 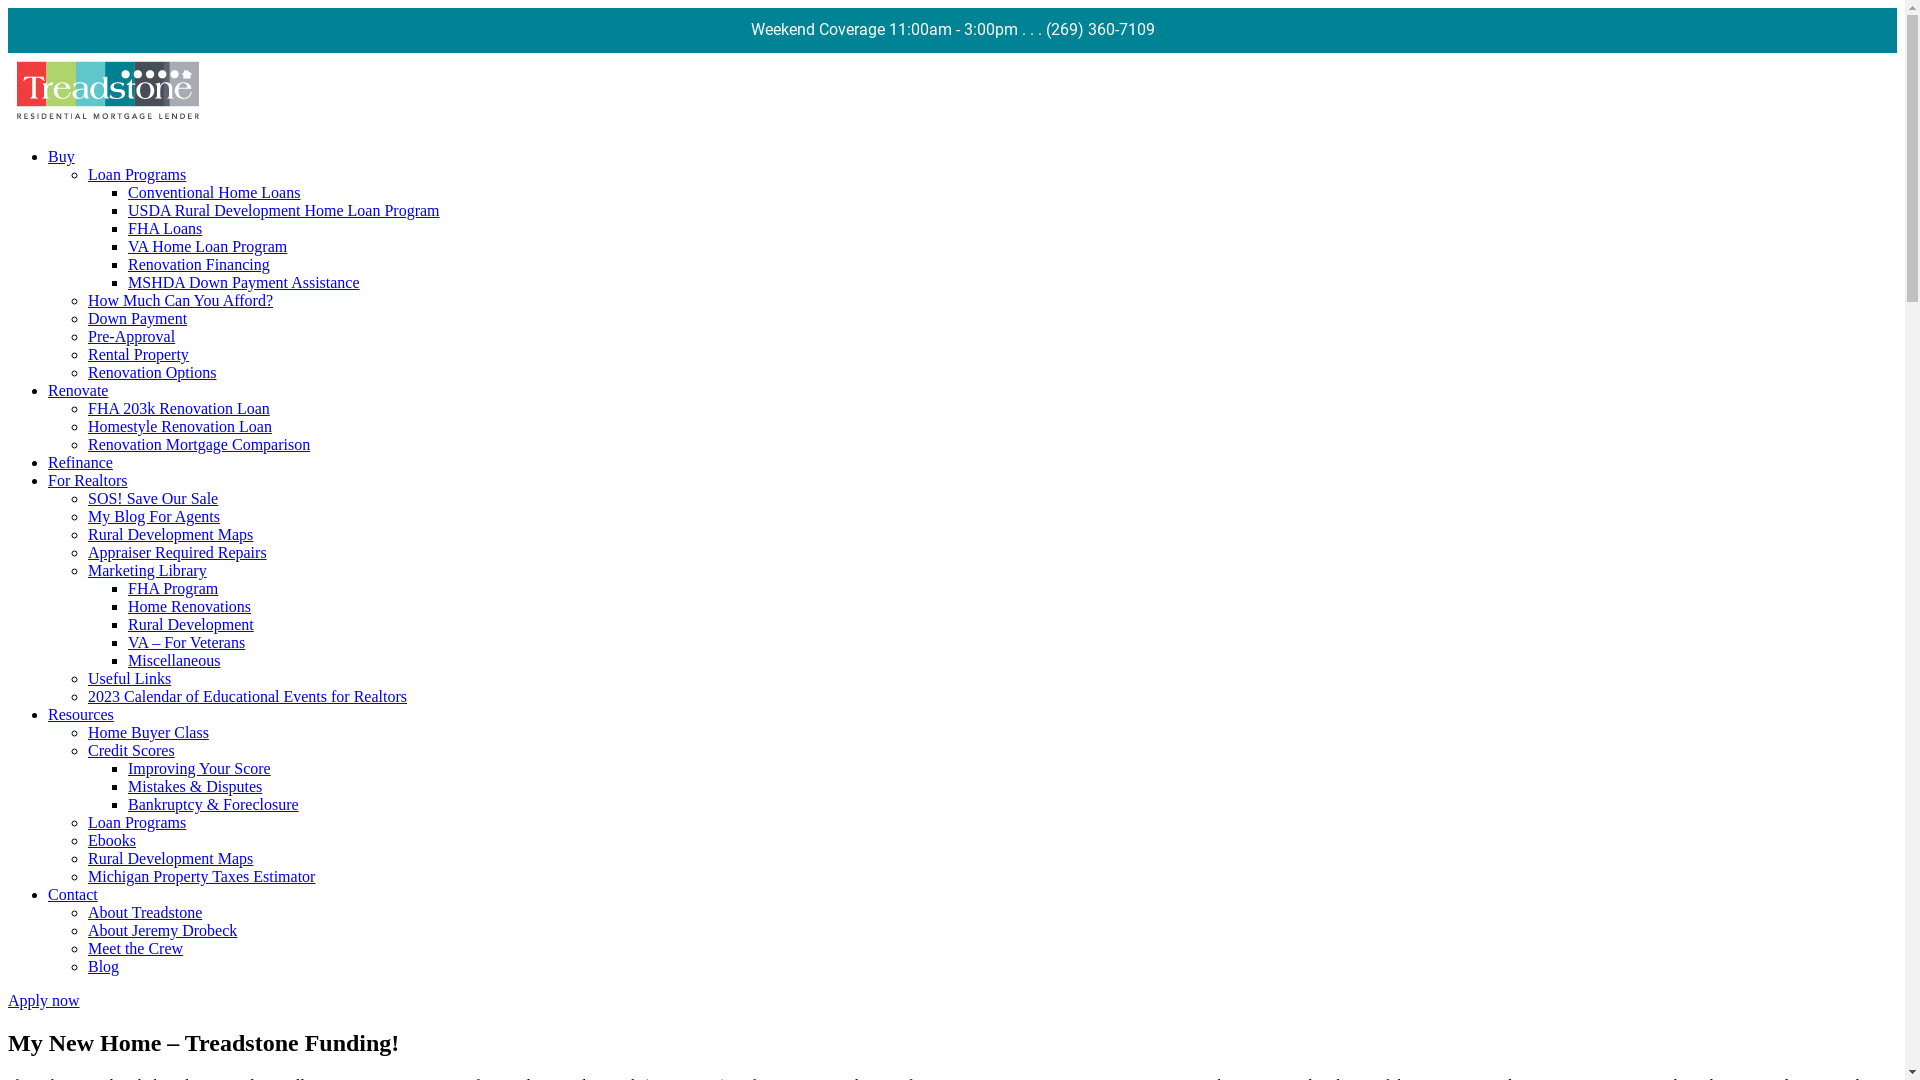 I want to click on Loan Programs, so click(x=137, y=822).